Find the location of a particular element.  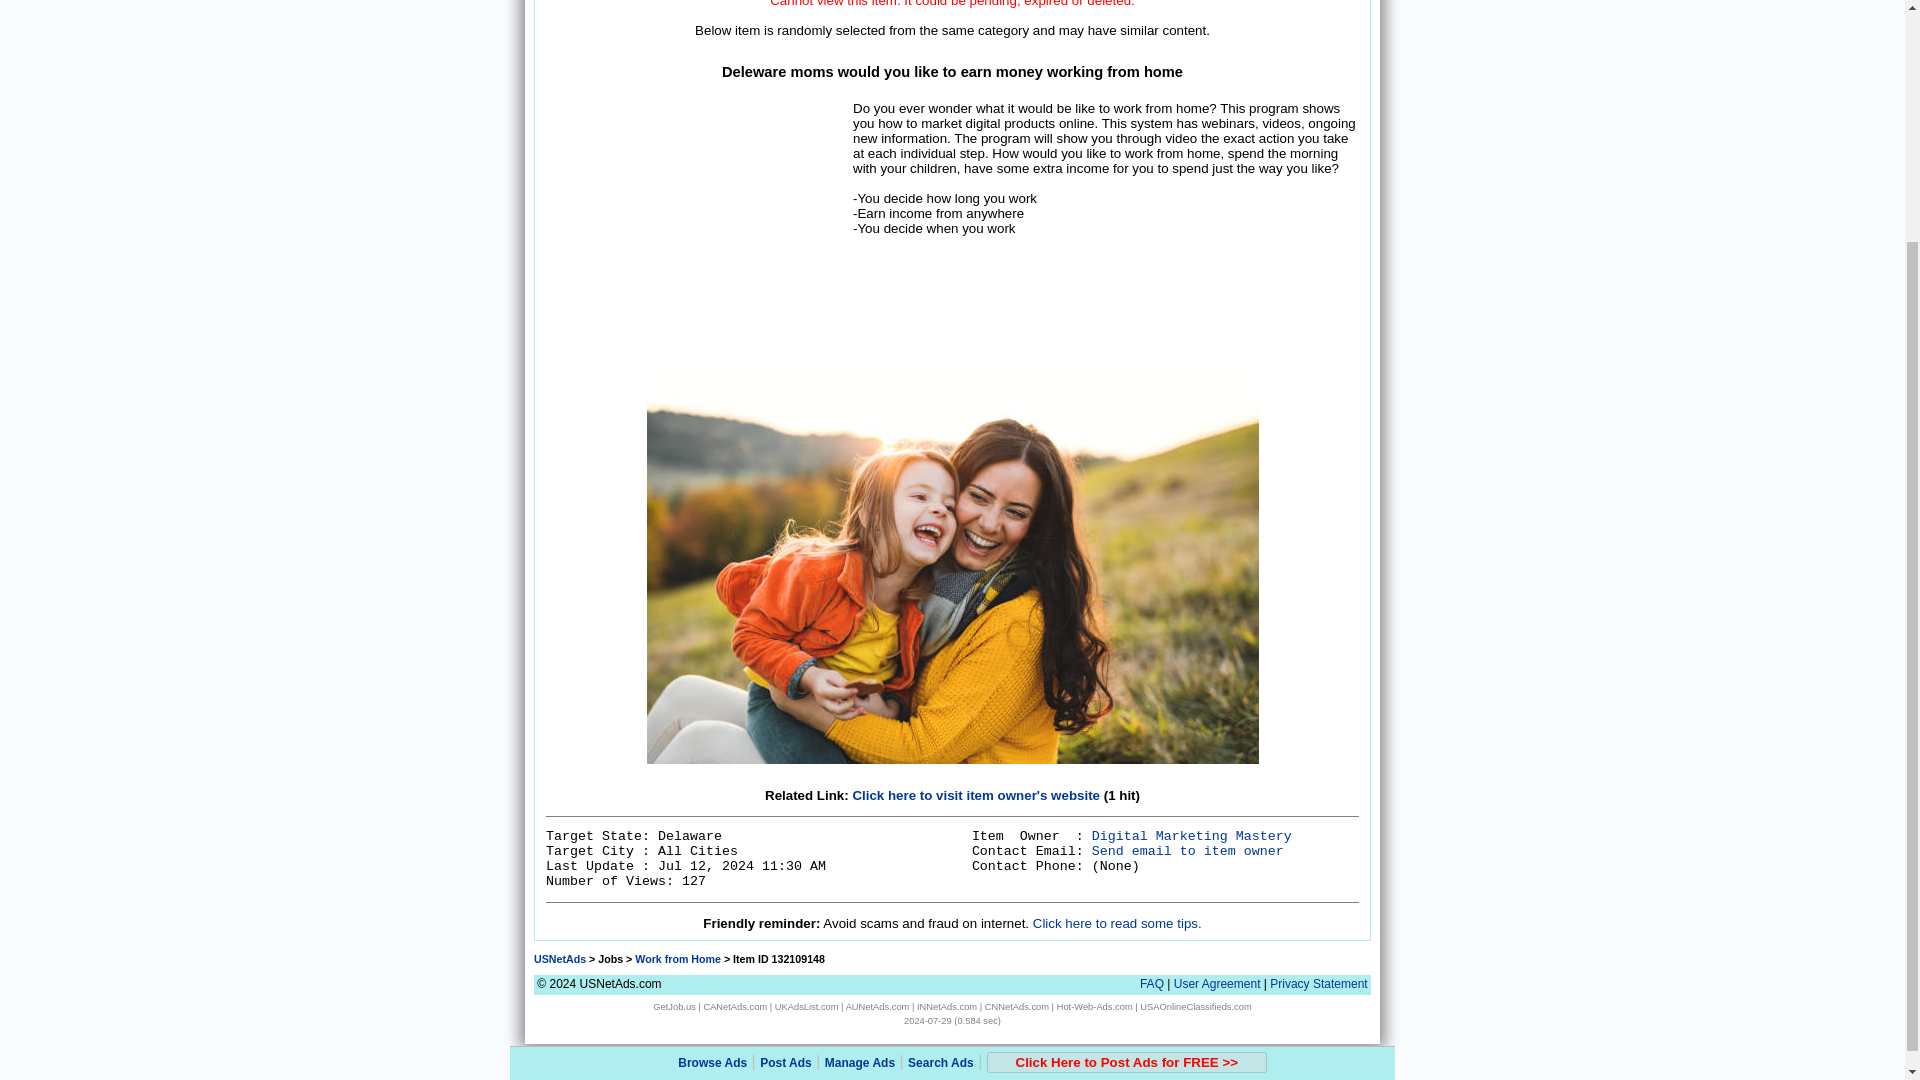

Privacy Statement is located at coordinates (1318, 984).